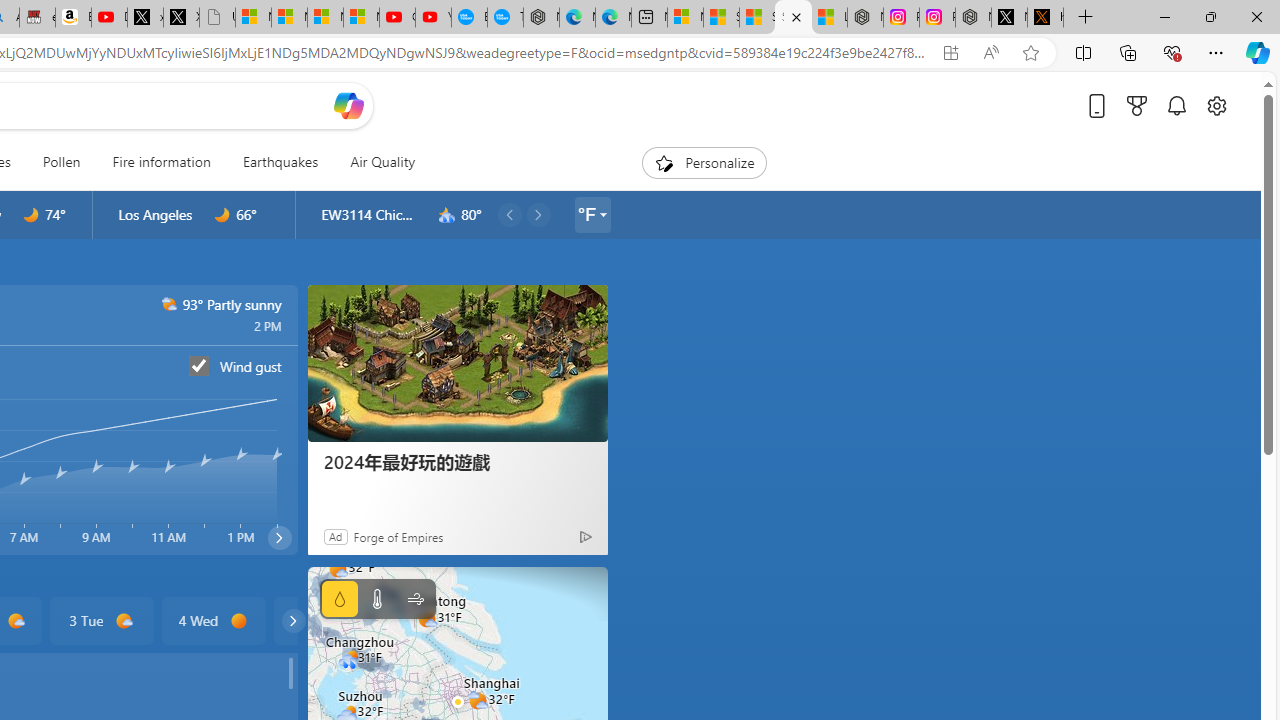  I want to click on Wind, so click(414, 599).